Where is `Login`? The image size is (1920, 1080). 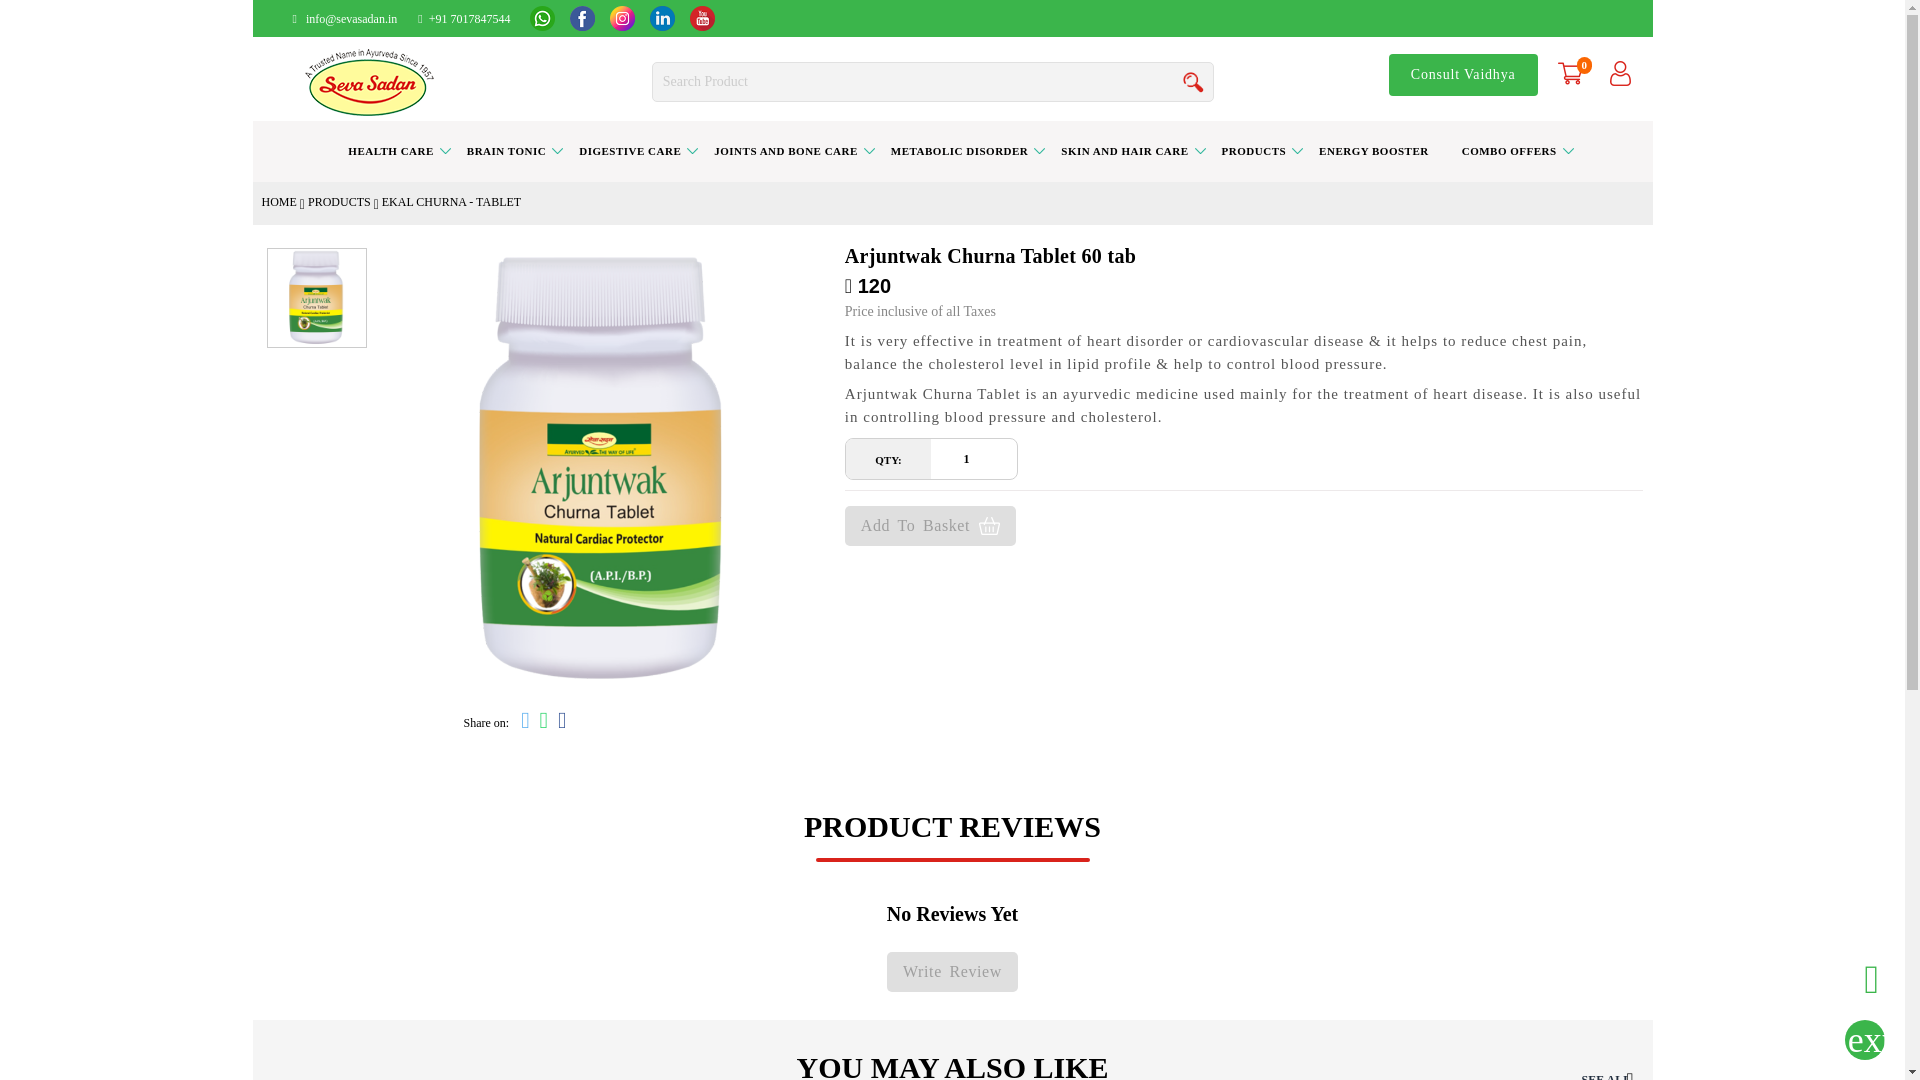
Login is located at coordinates (1619, 73).